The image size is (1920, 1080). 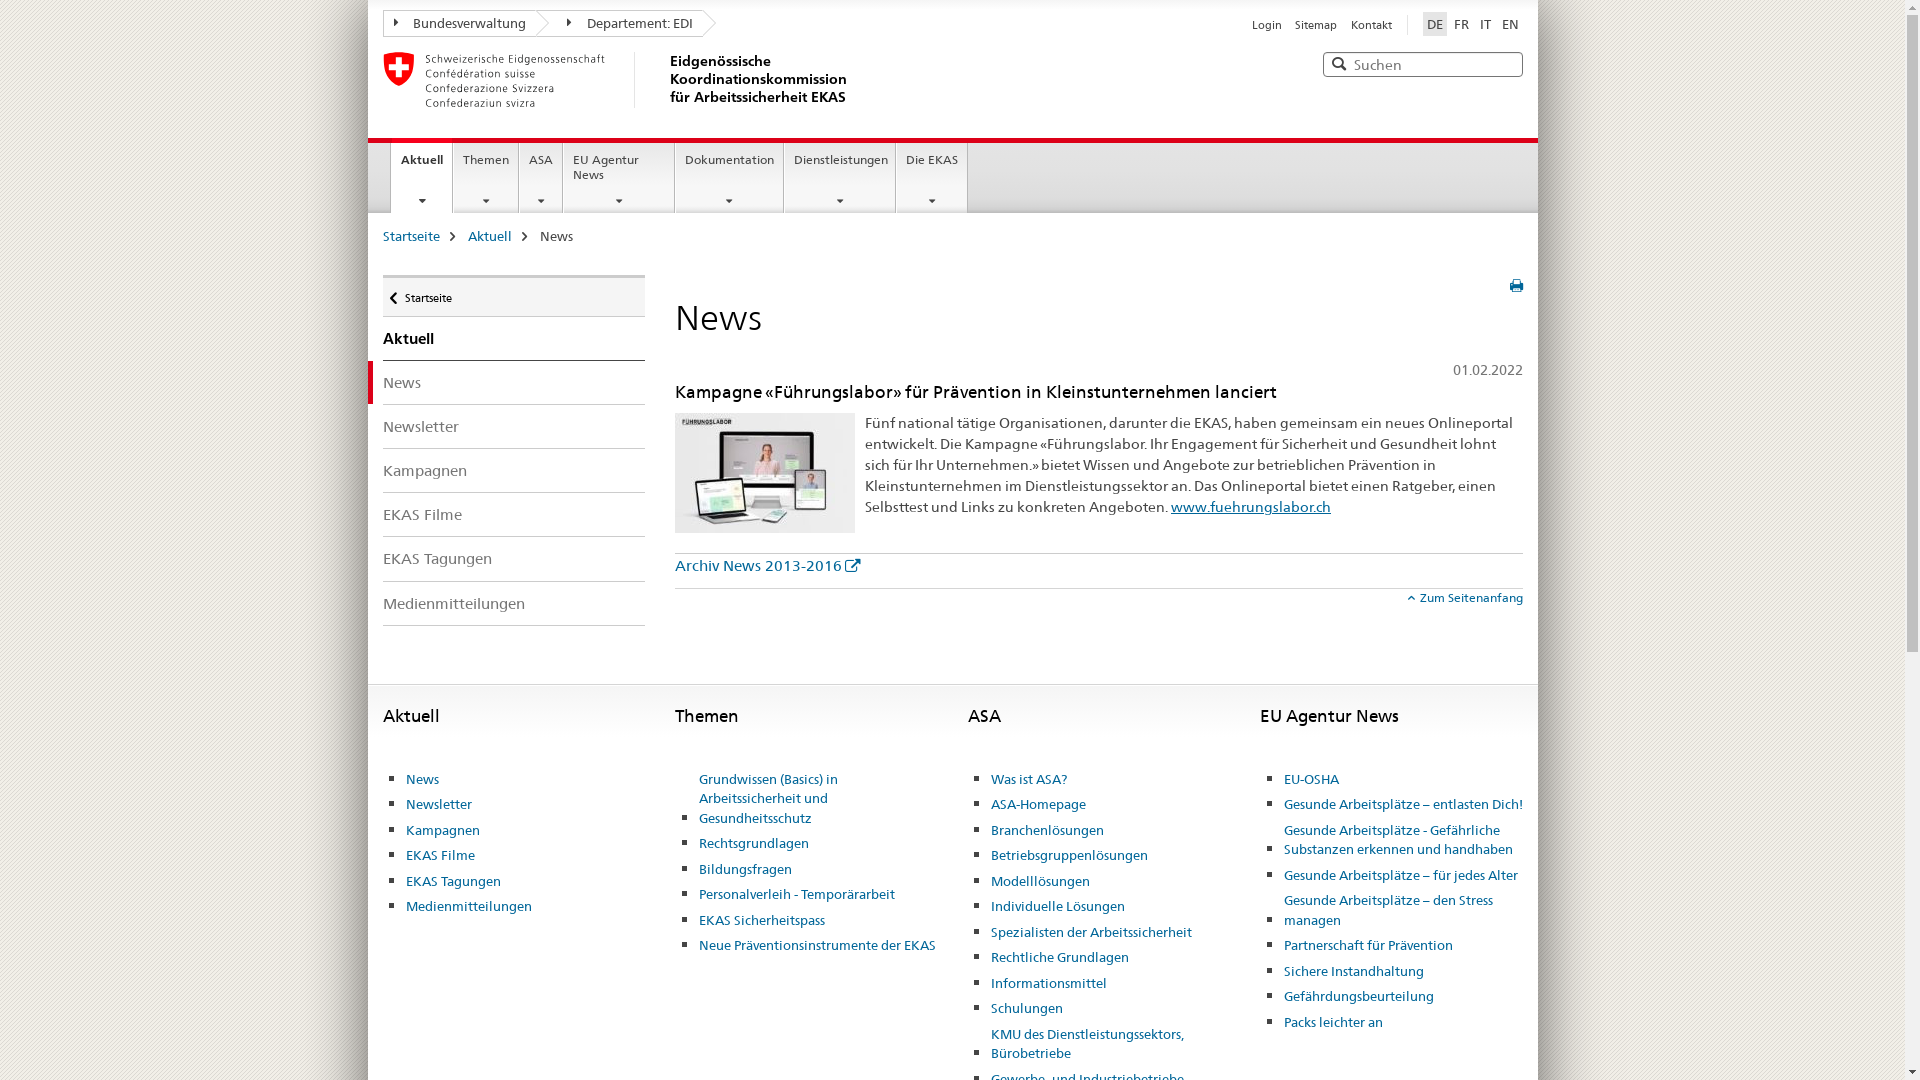 What do you see at coordinates (1027, 1009) in the screenshot?
I see `Schulungen` at bounding box center [1027, 1009].